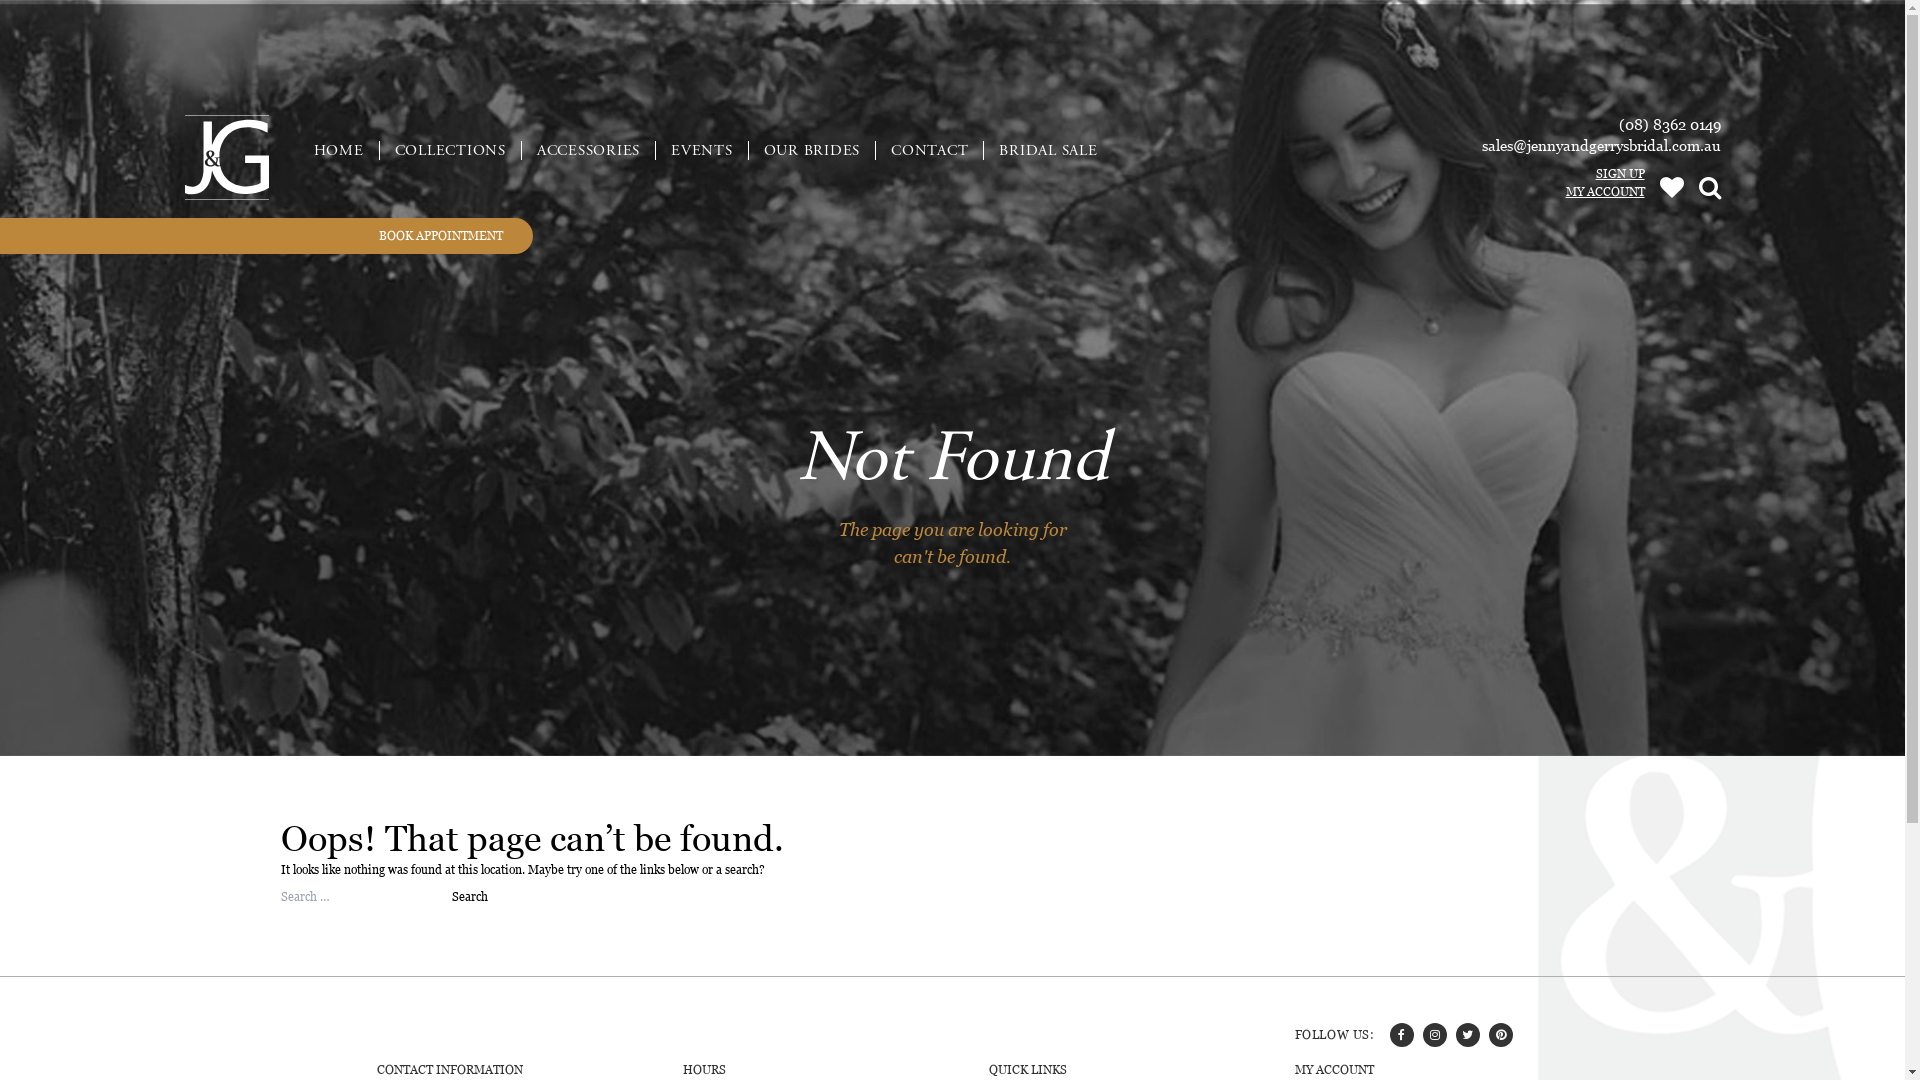 The height and width of the screenshot is (1080, 1920). What do you see at coordinates (589, 150) in the screenshot?
I see `ACCESSORIES` at bounding box center [589, 150].